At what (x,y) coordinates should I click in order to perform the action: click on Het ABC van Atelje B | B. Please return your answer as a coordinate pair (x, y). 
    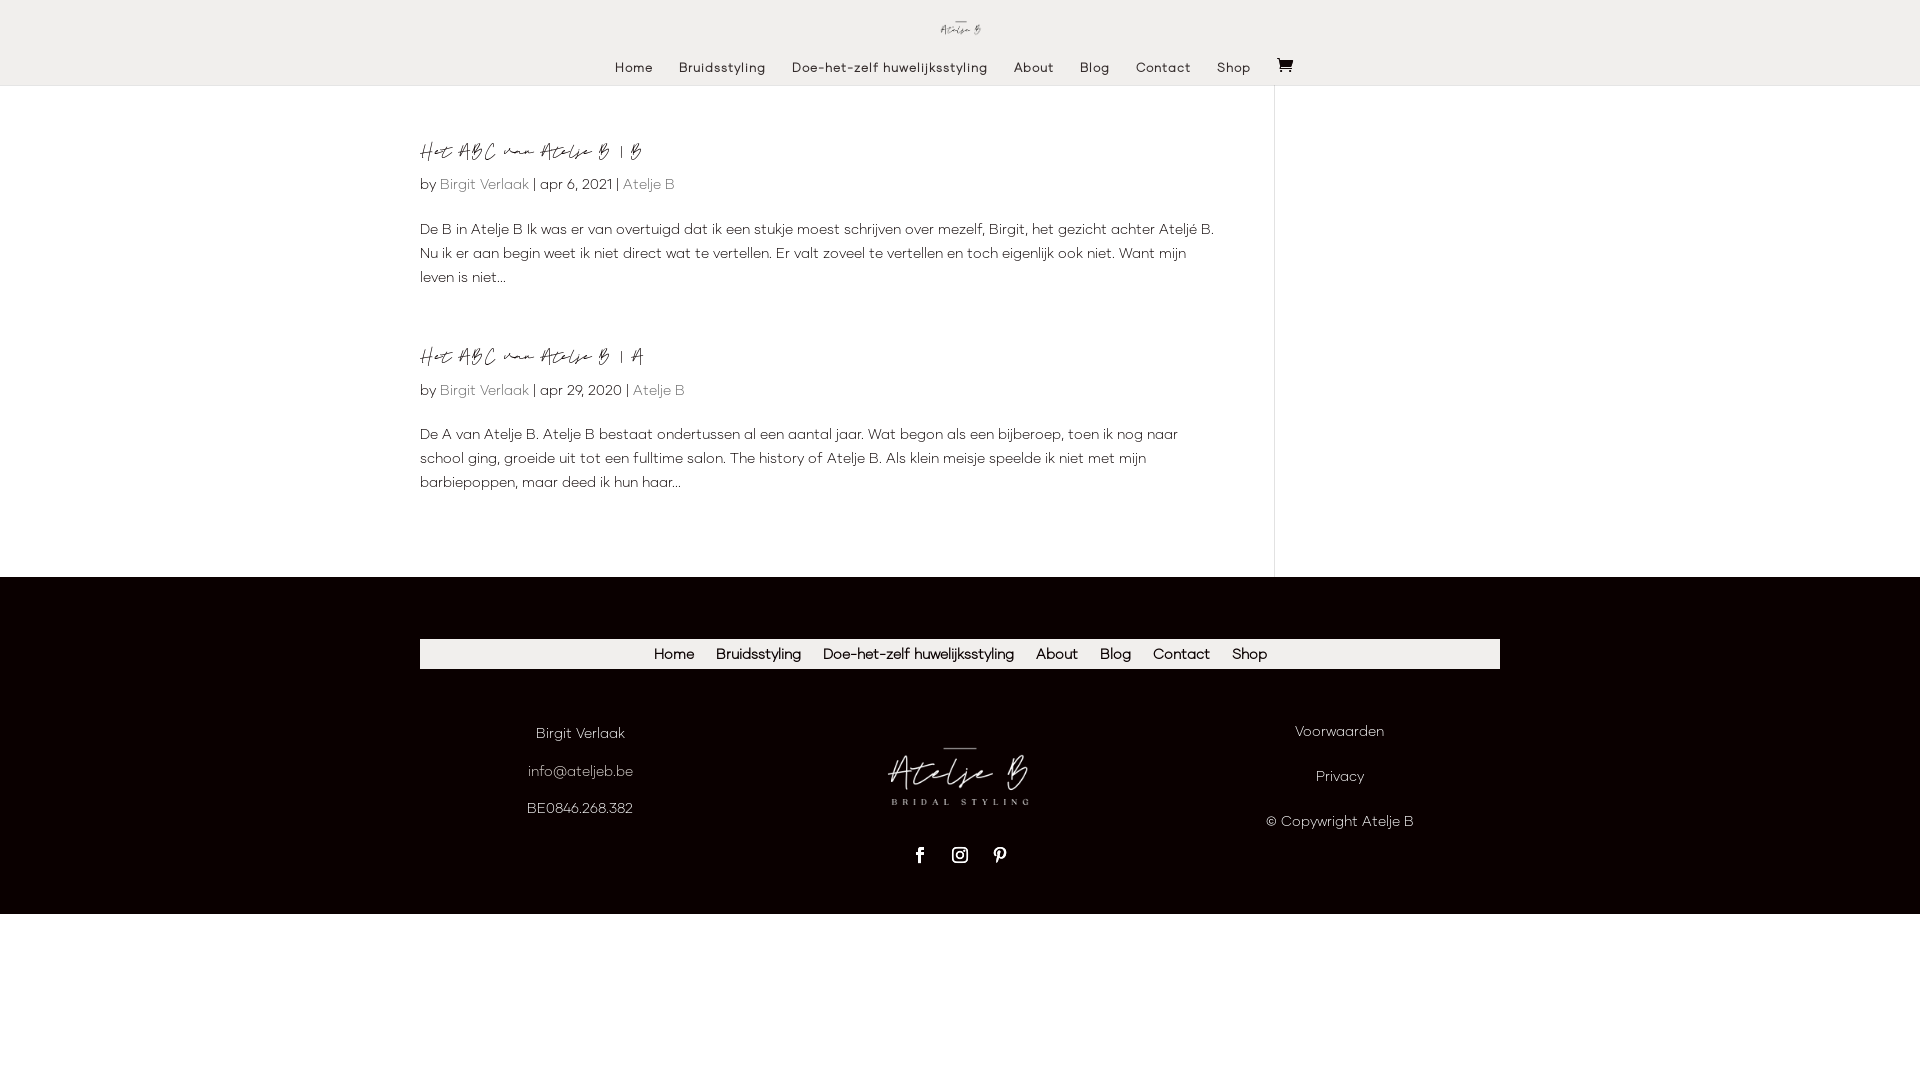
    Looking at the image, I should click on (532, 152).